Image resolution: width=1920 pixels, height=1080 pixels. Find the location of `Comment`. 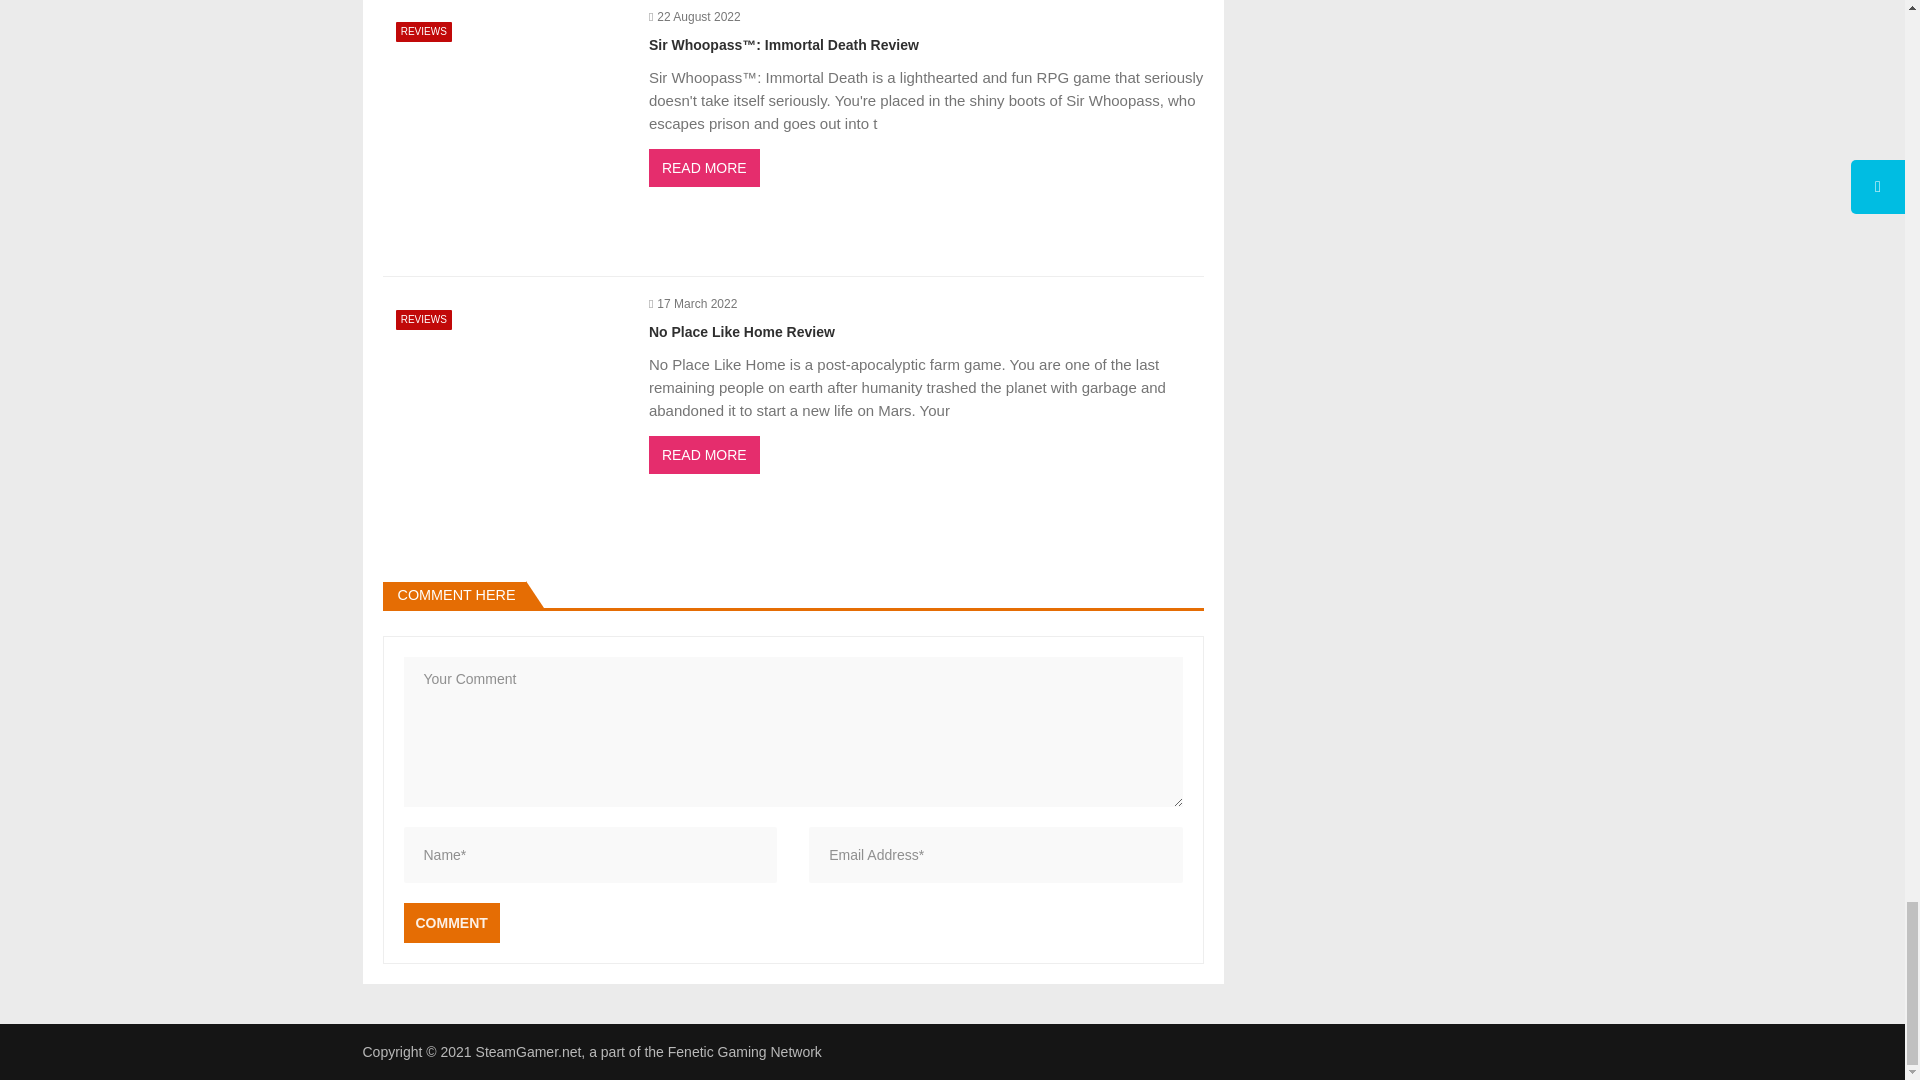

Comment is located at coordinates (451, 922).